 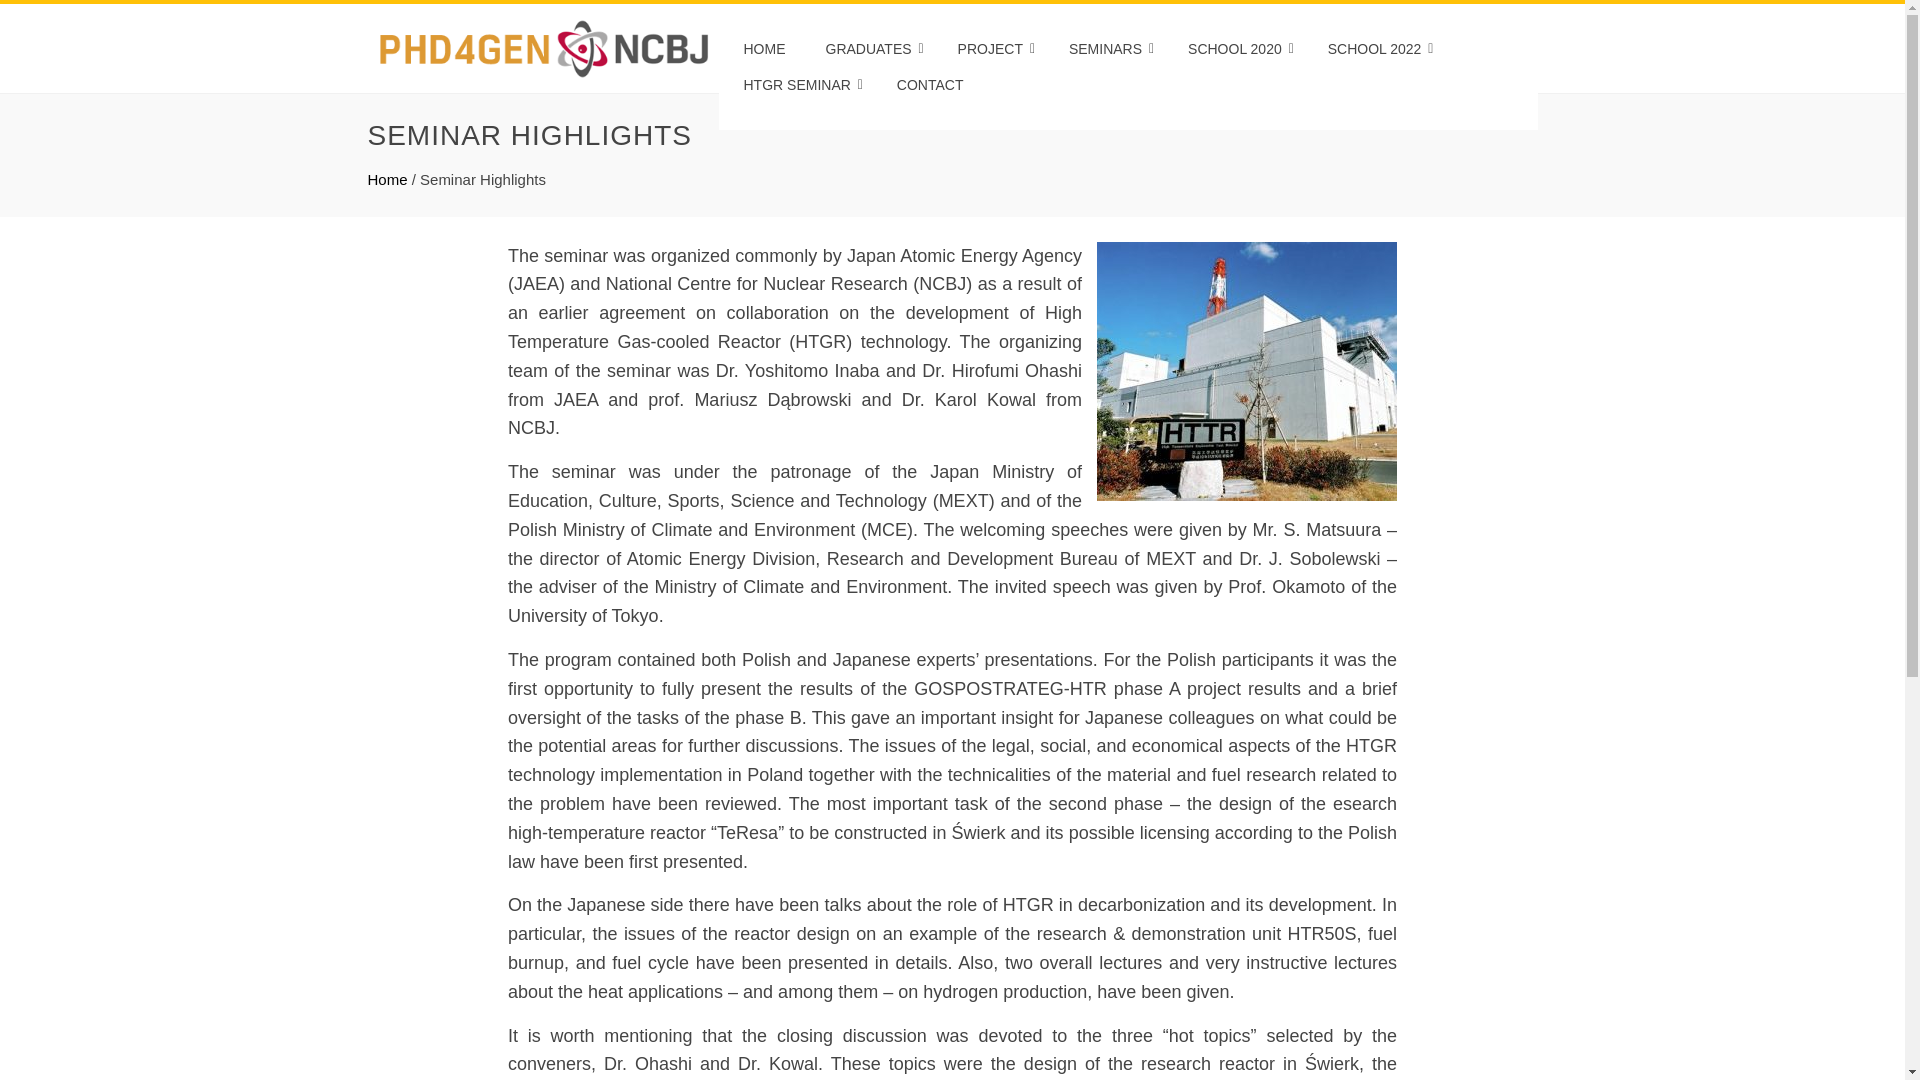 What do you see at coordinates (993, 48) in the screenshot?
I see `PROJECT` at bounding box center [993, 48].